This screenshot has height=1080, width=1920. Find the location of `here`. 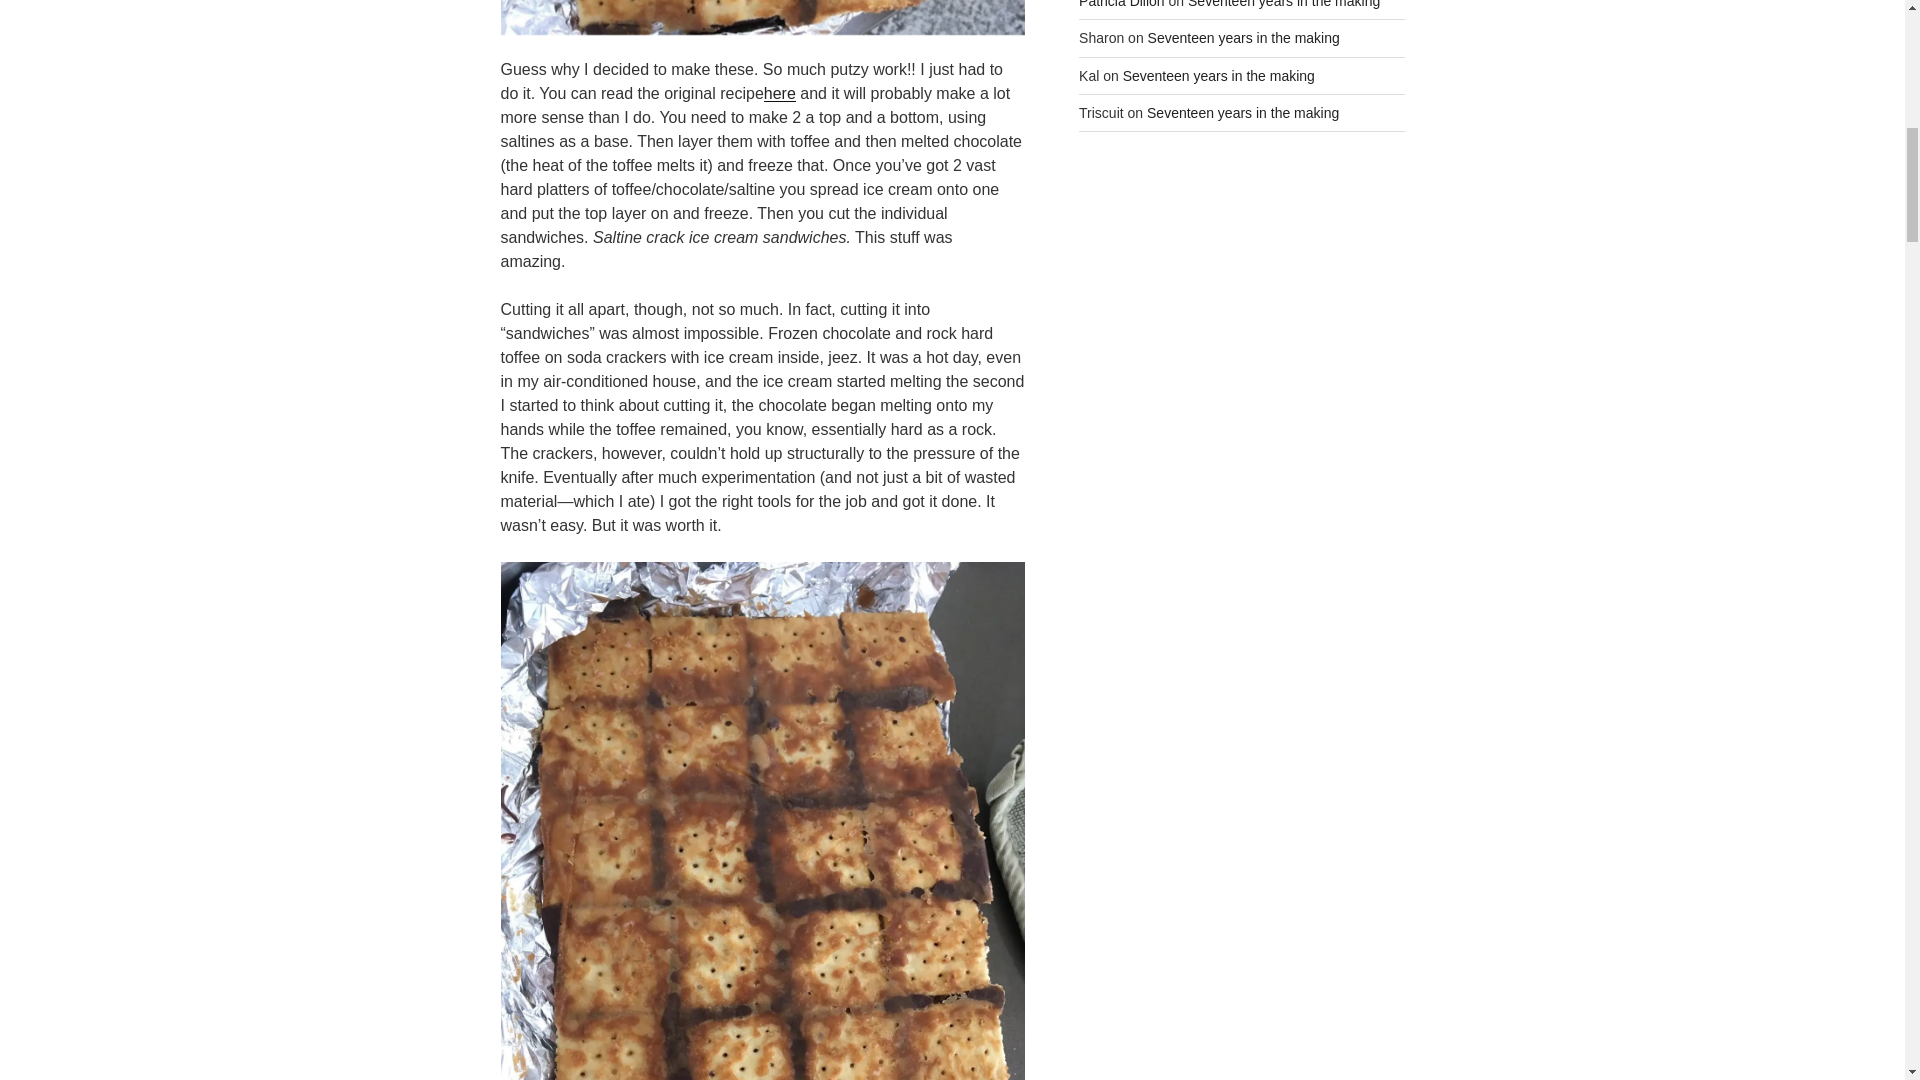

here is located at coordinates (780, 93).